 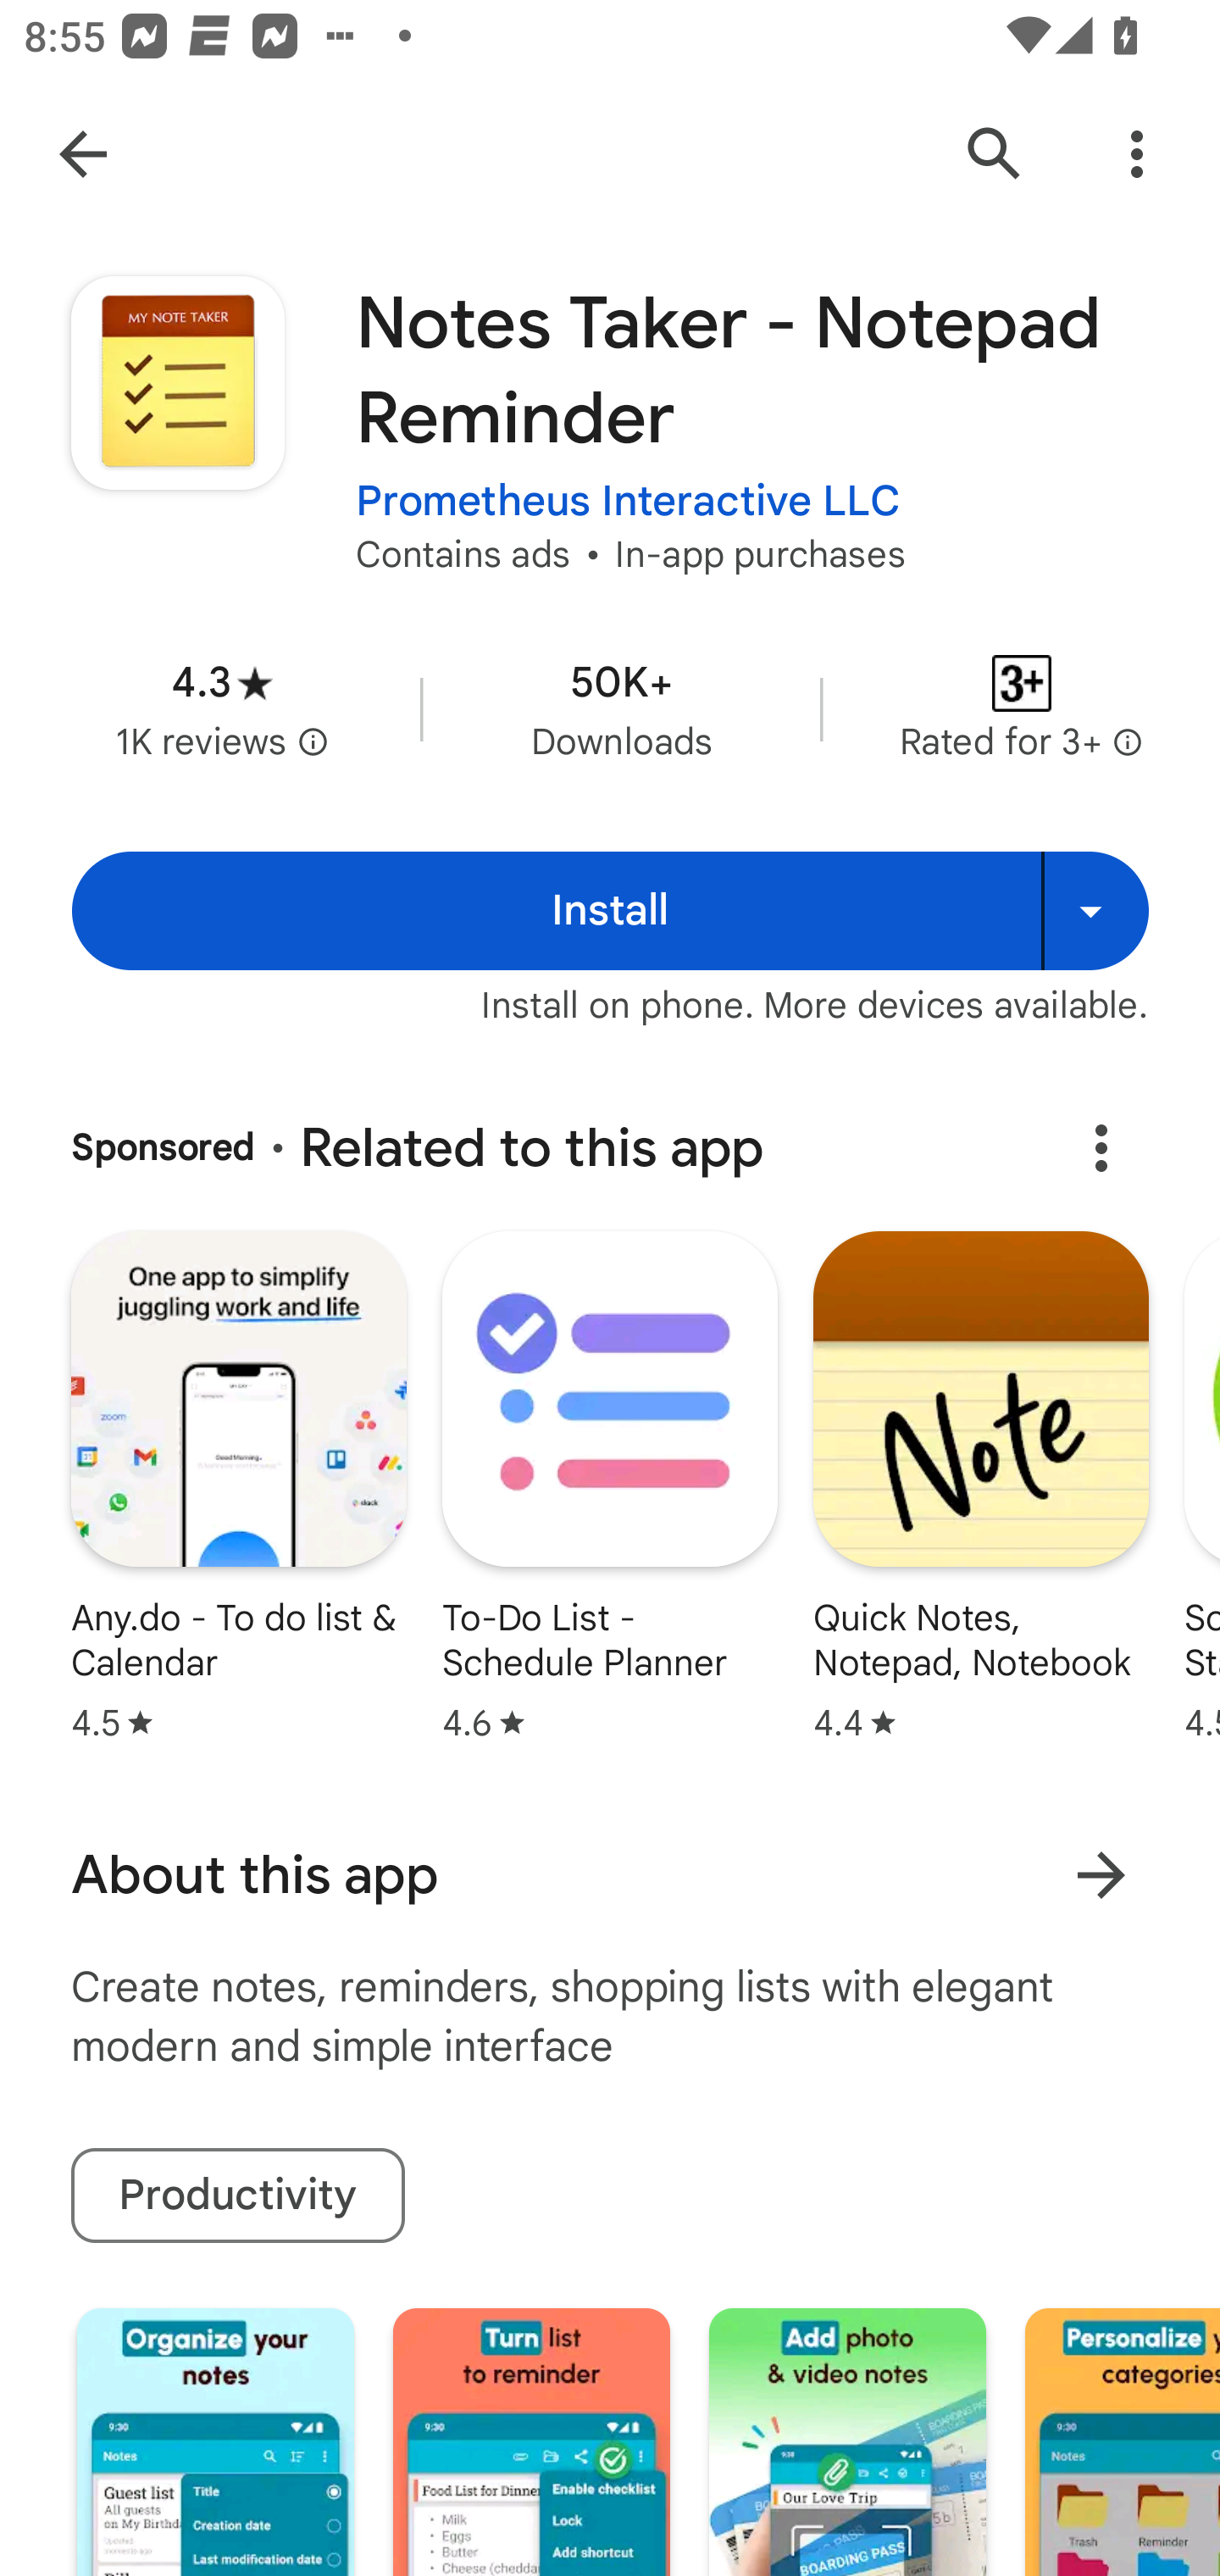 I want to click on Search Google Play, so click(x=995, y=154).